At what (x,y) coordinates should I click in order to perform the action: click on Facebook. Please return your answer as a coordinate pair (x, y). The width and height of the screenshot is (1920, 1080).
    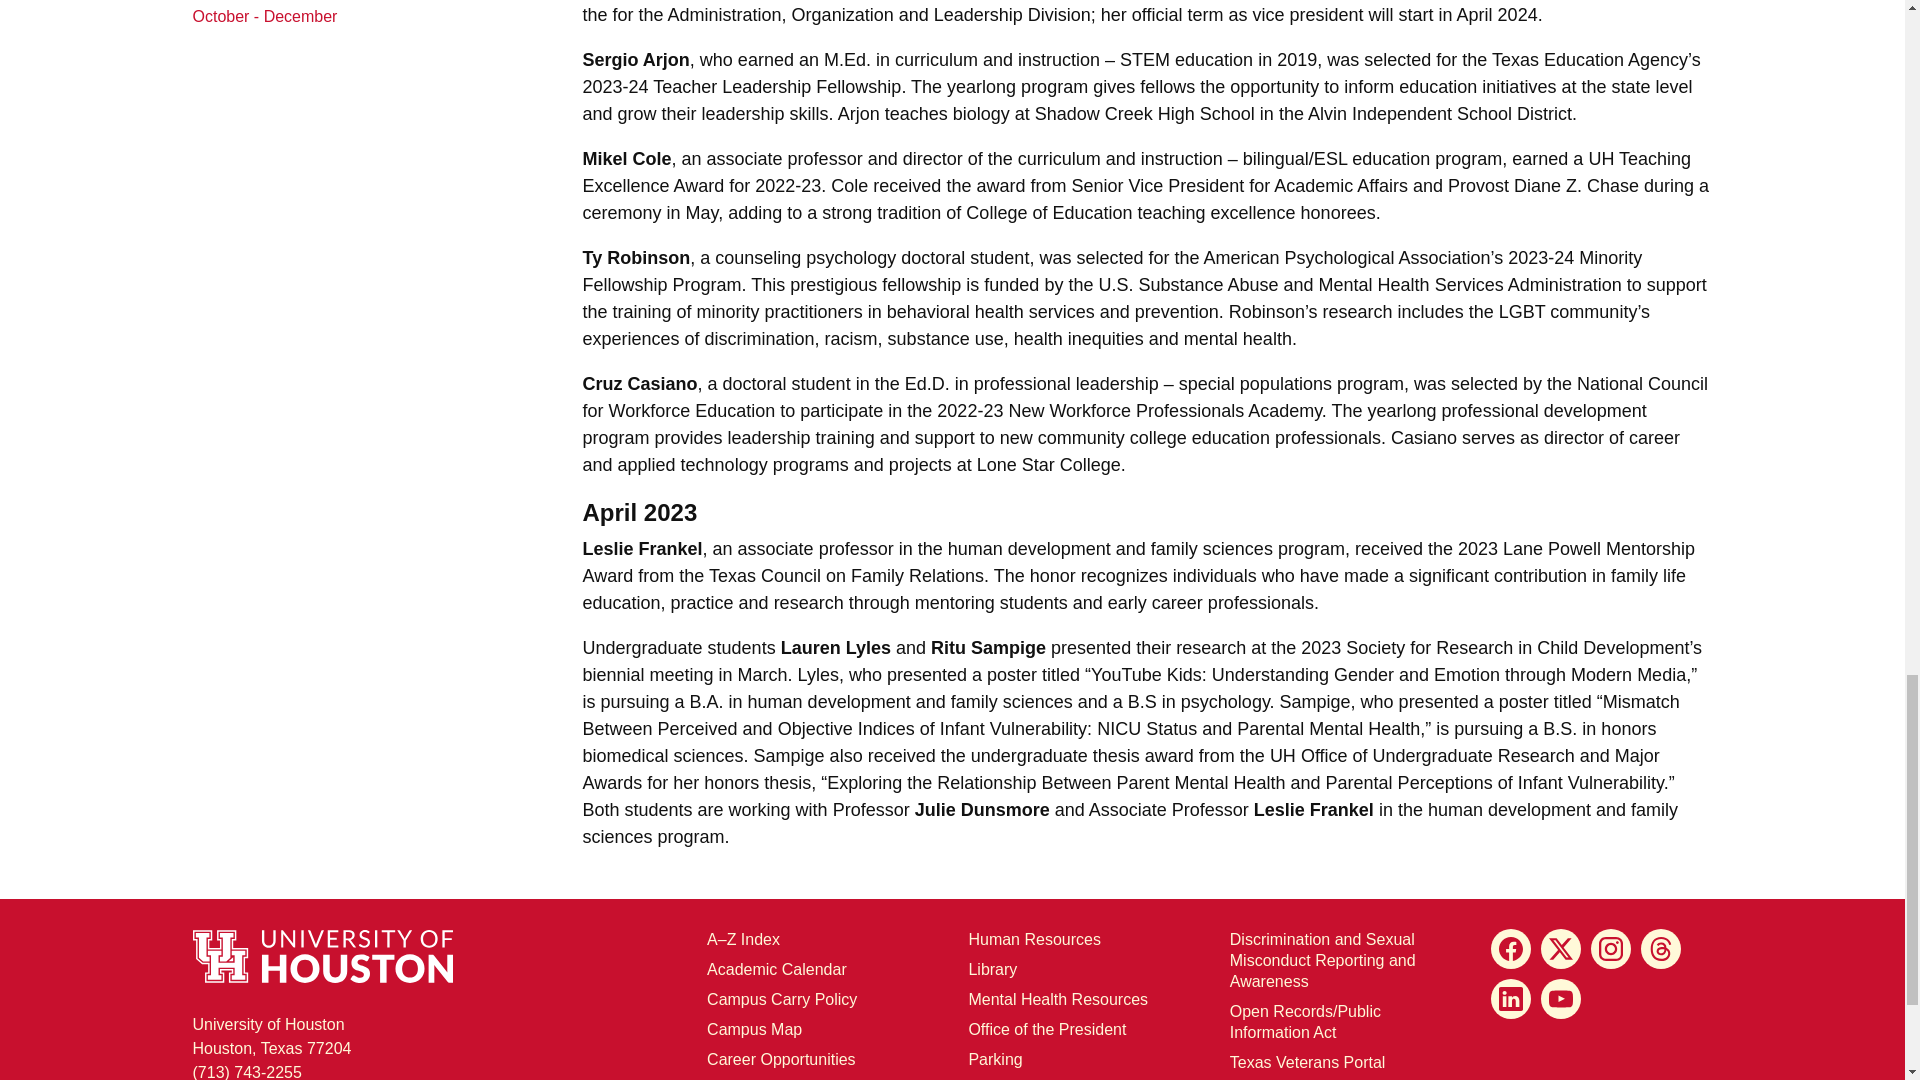
    Looking at the image, I should click on (1510, 948).